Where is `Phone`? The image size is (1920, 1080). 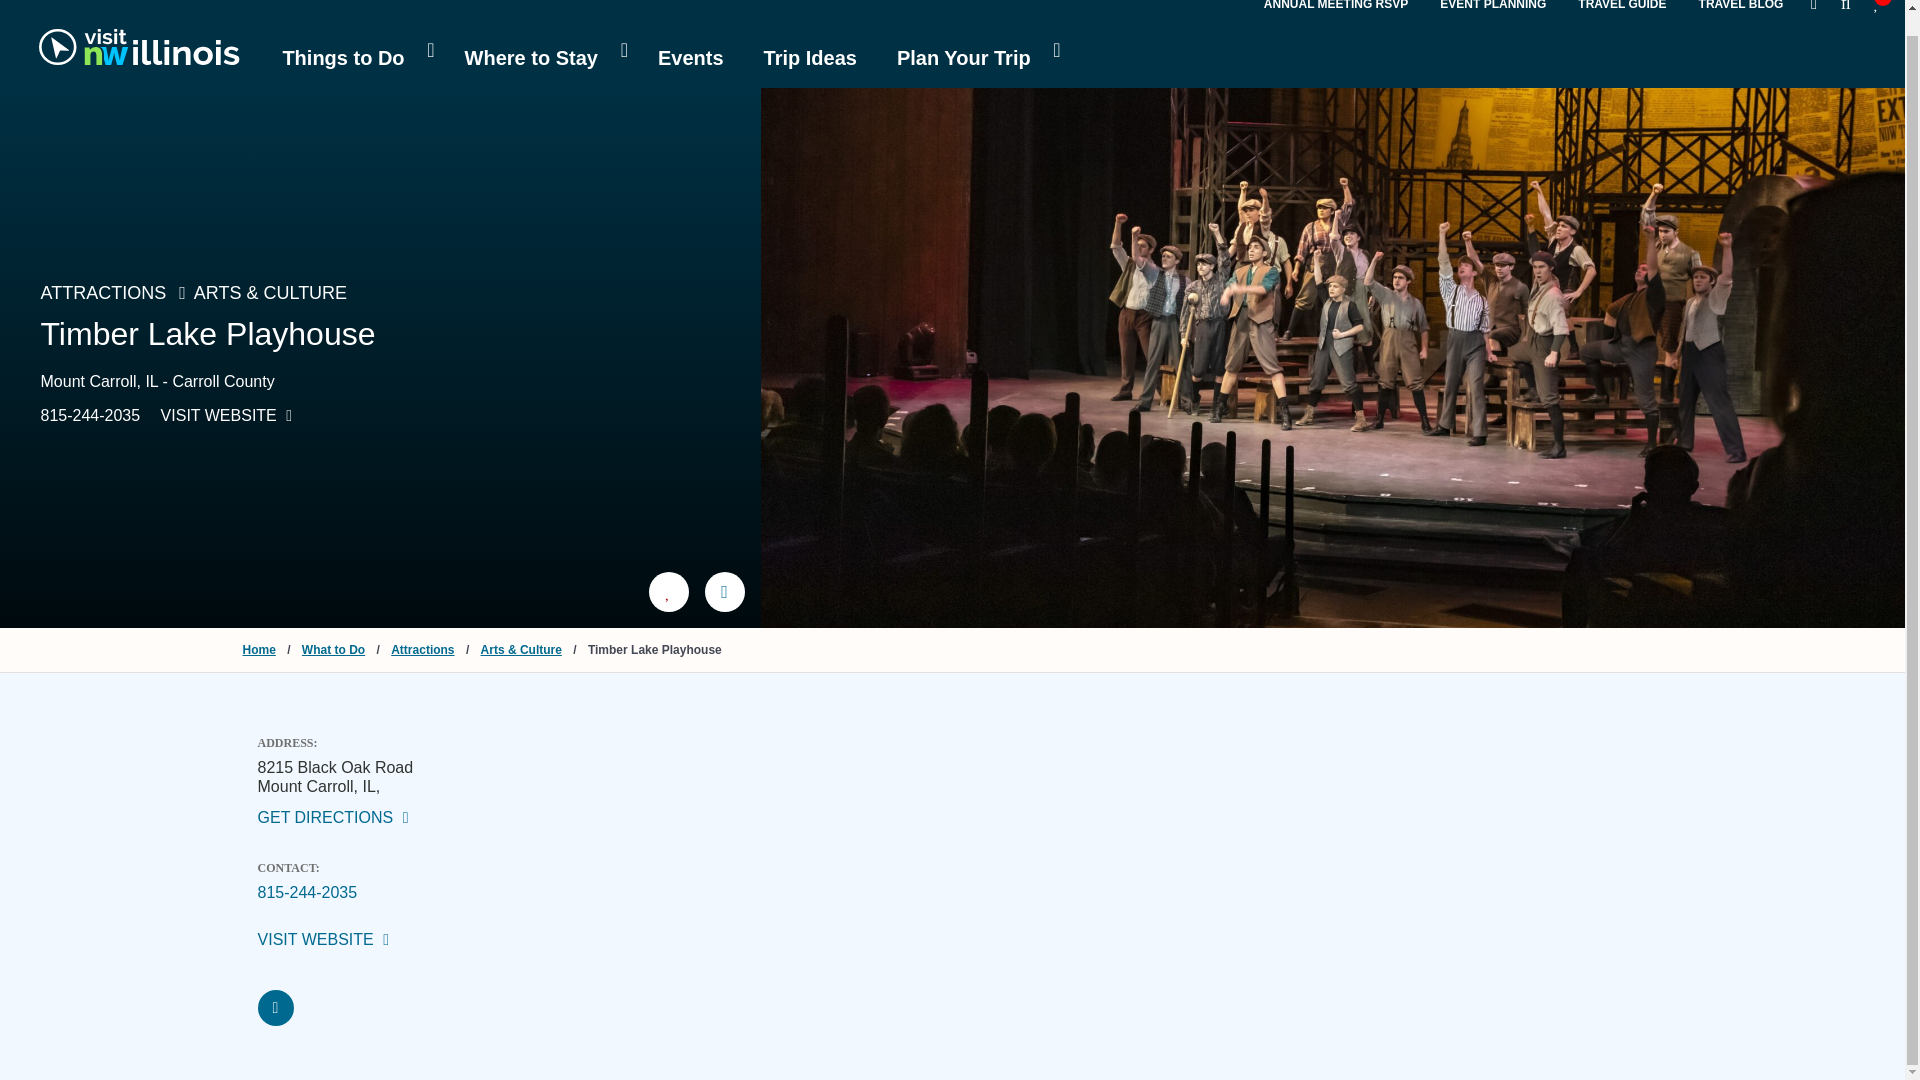
Phone is located at coordinates (307, 892).